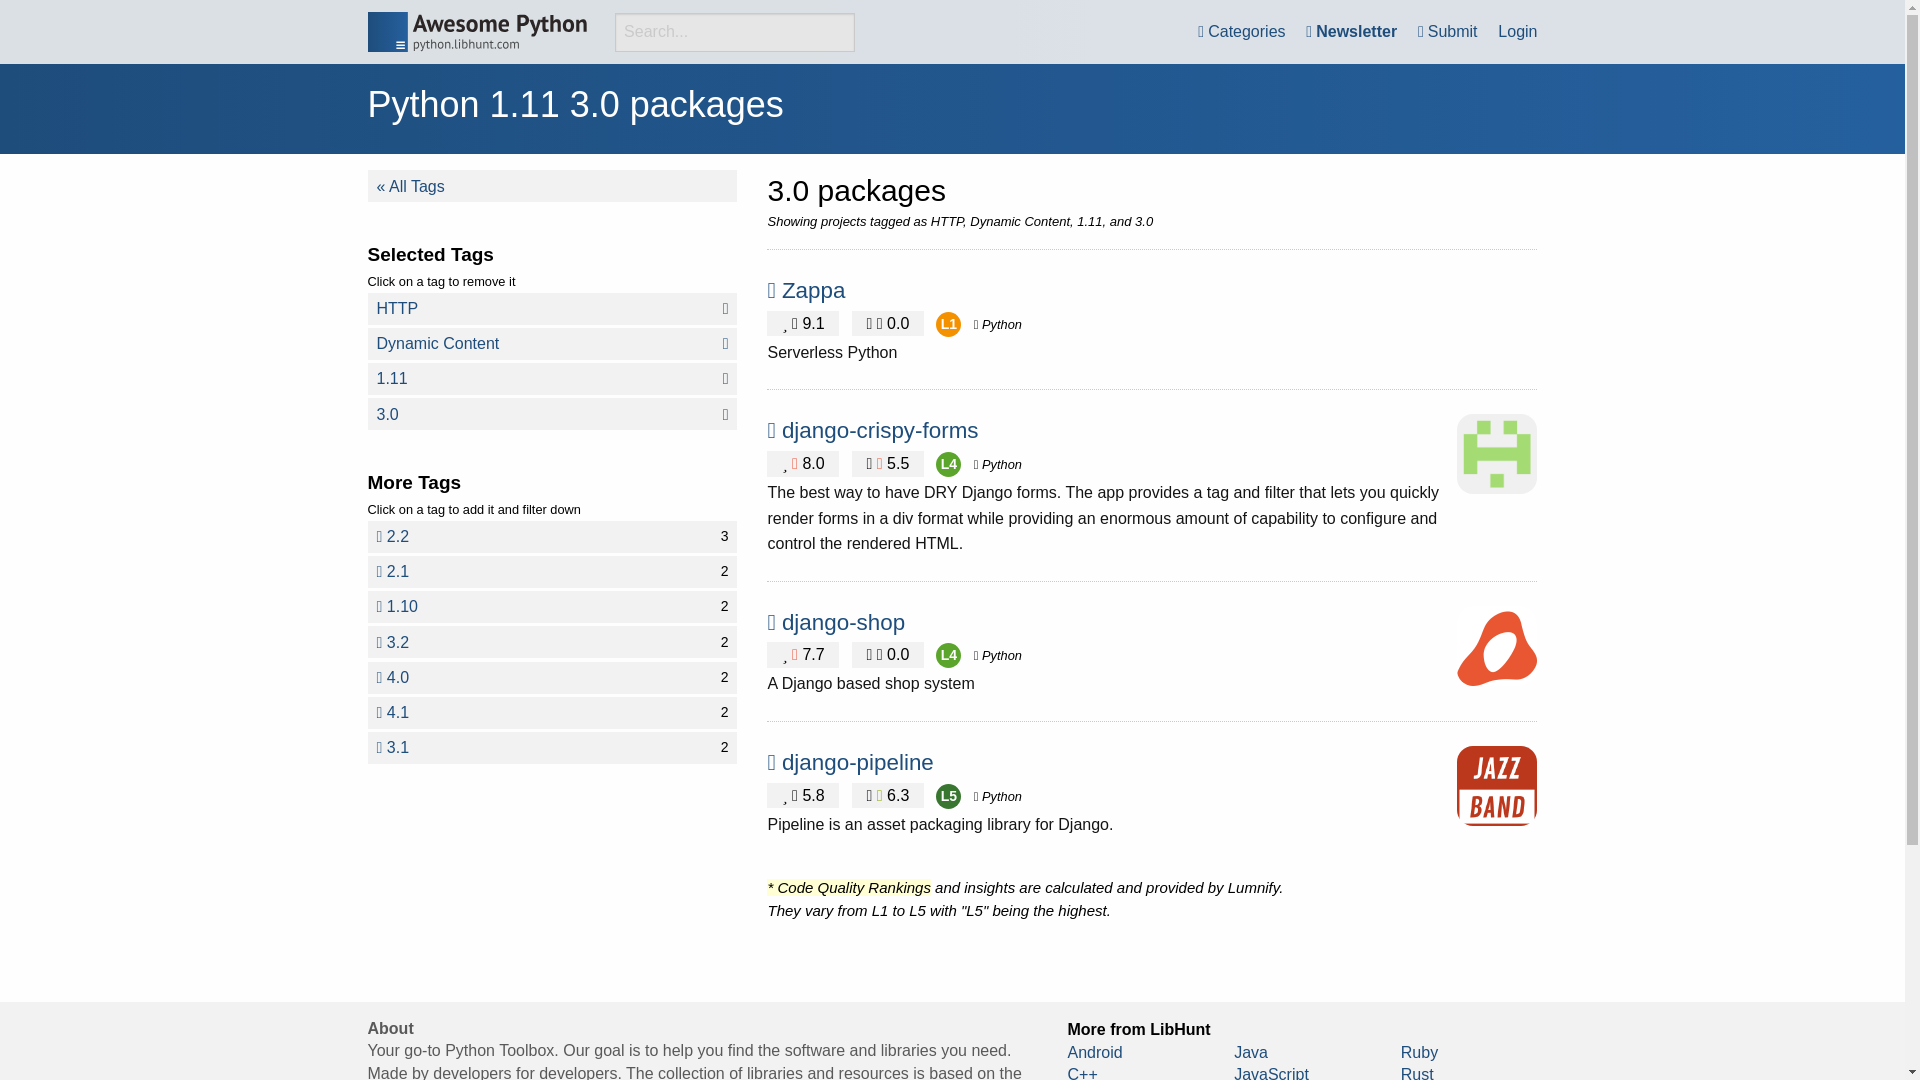  I want to click on Code Quality Rank provided by Lumnify, so click(552, 308).